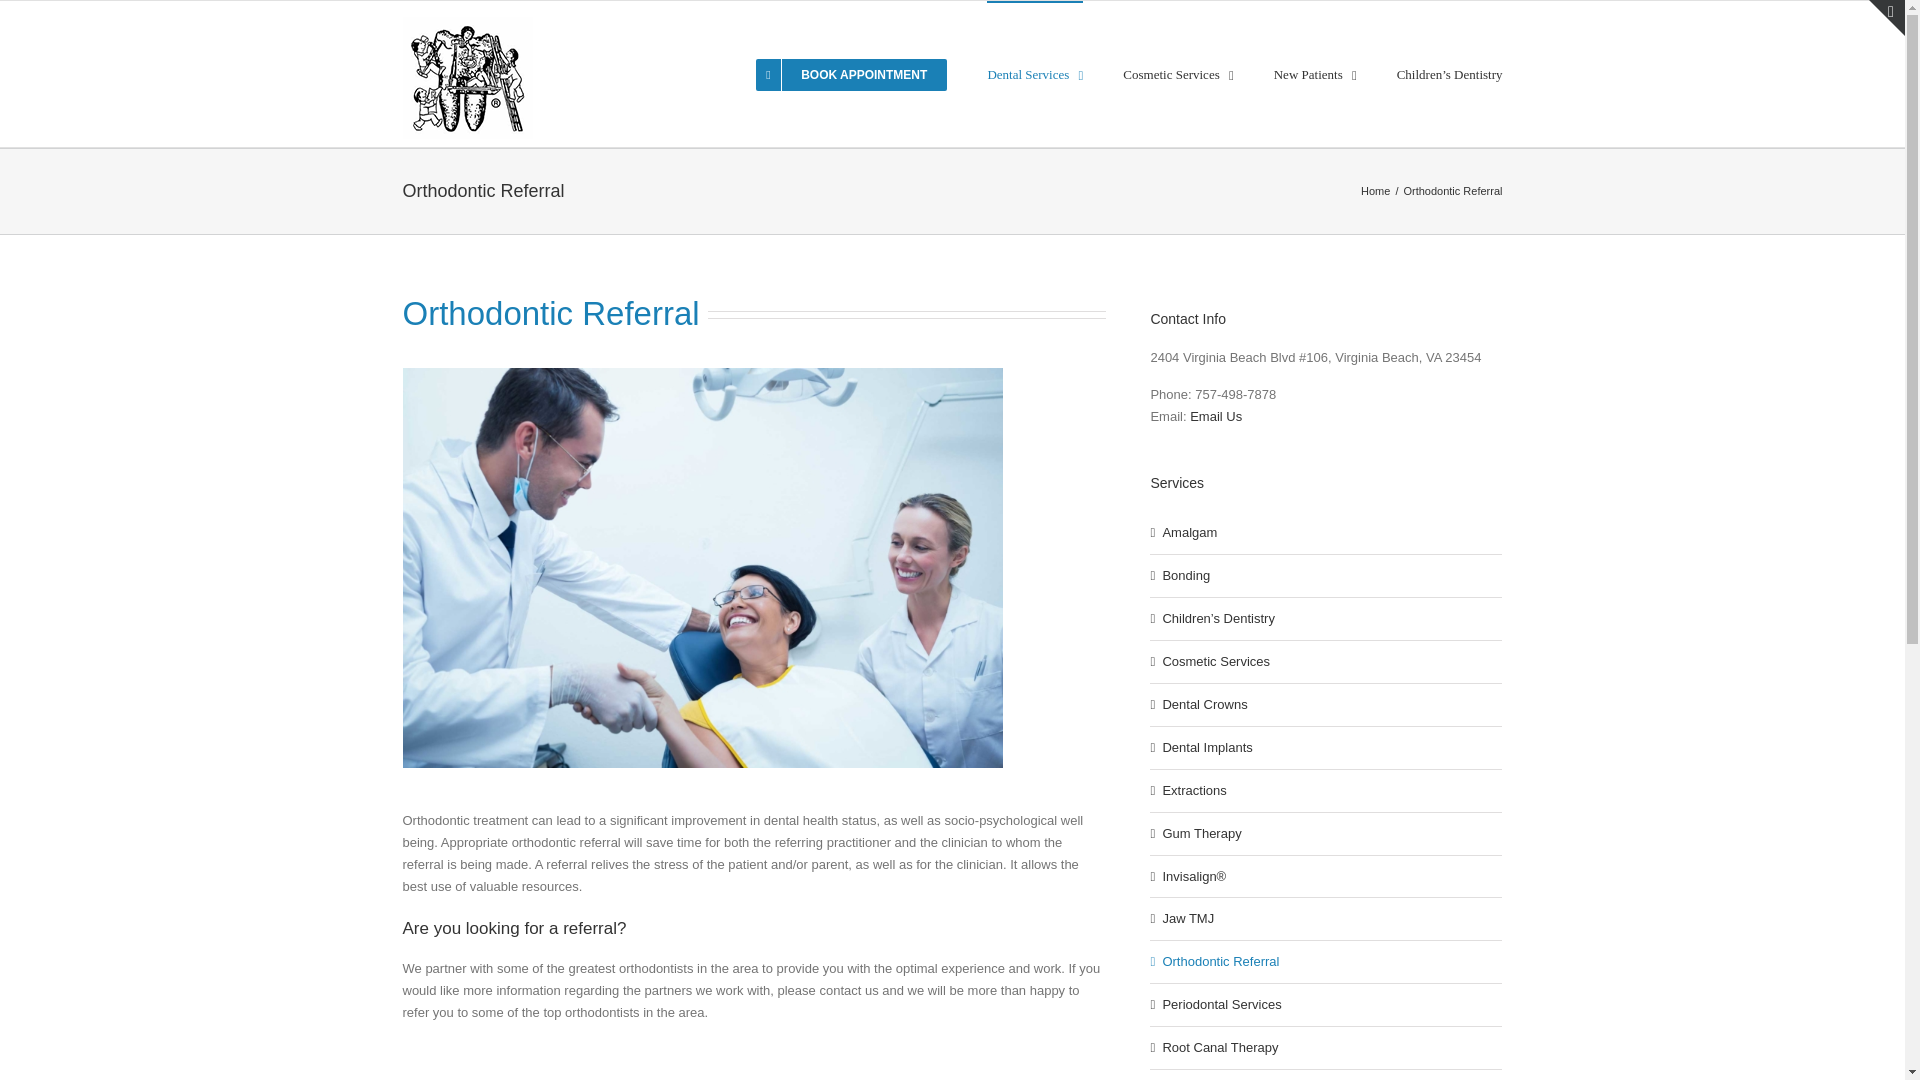 Image resolution: width=1920 pixels, height=1080 pixels. I want to click on Amalgam, so click(1189, 532).